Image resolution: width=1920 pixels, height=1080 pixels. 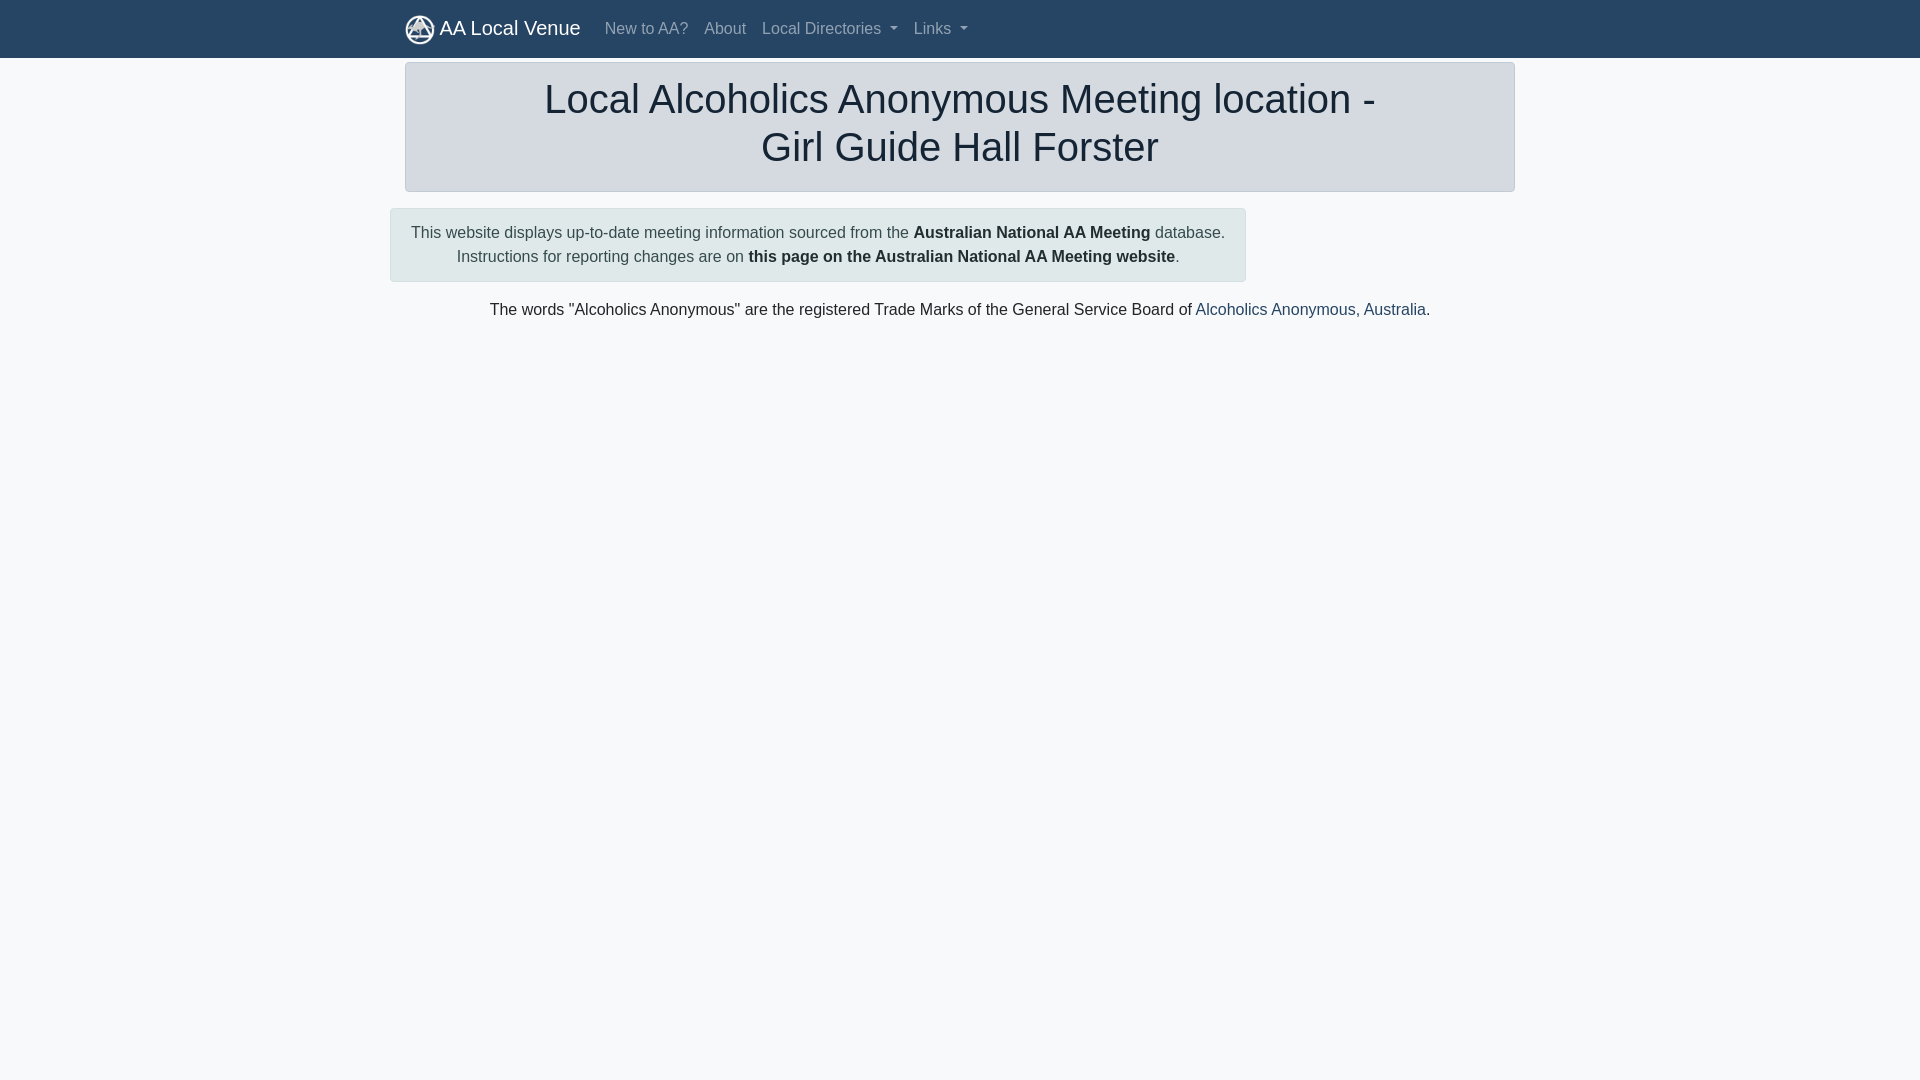 What do you see at coordinates (646, 28) in the screenshot?
I see `New to AA?` at bounding box center [646, 28].